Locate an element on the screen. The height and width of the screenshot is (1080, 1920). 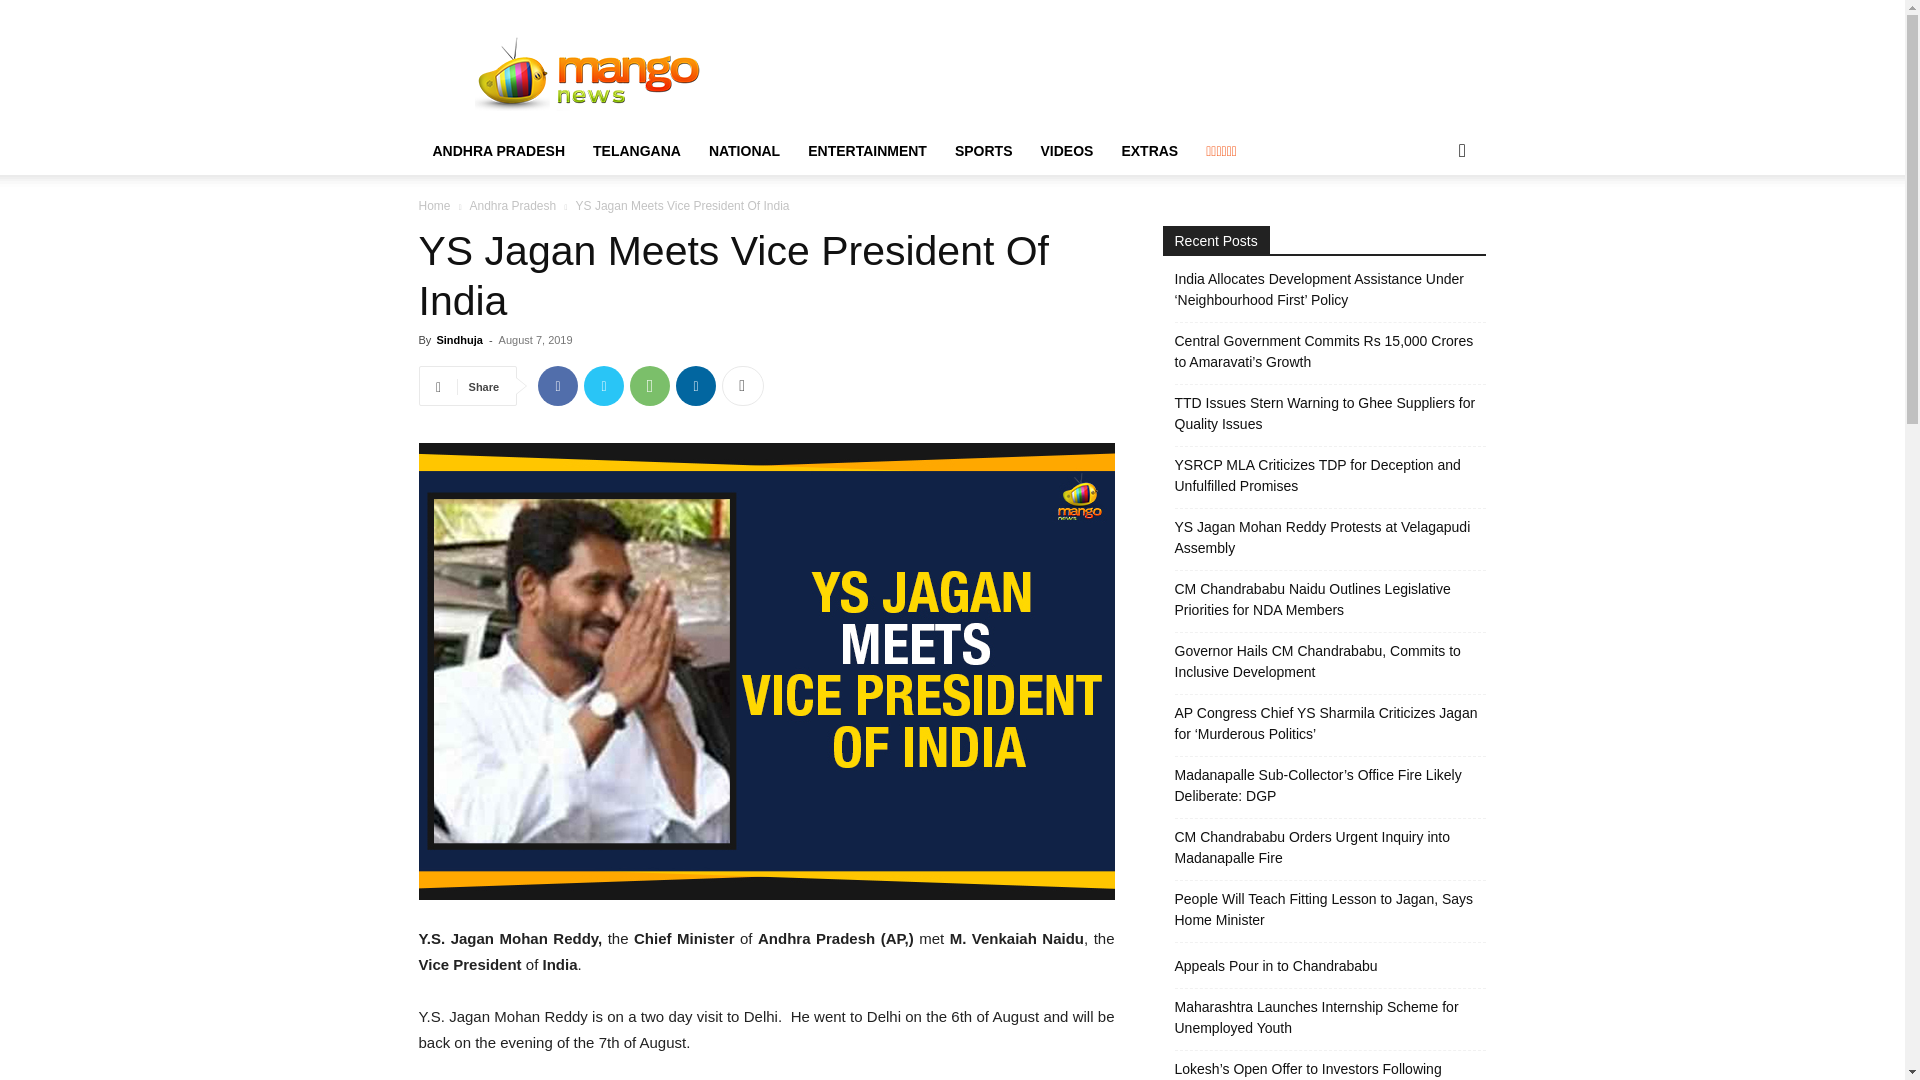
The Mango News is located at coordinates (588, 72).